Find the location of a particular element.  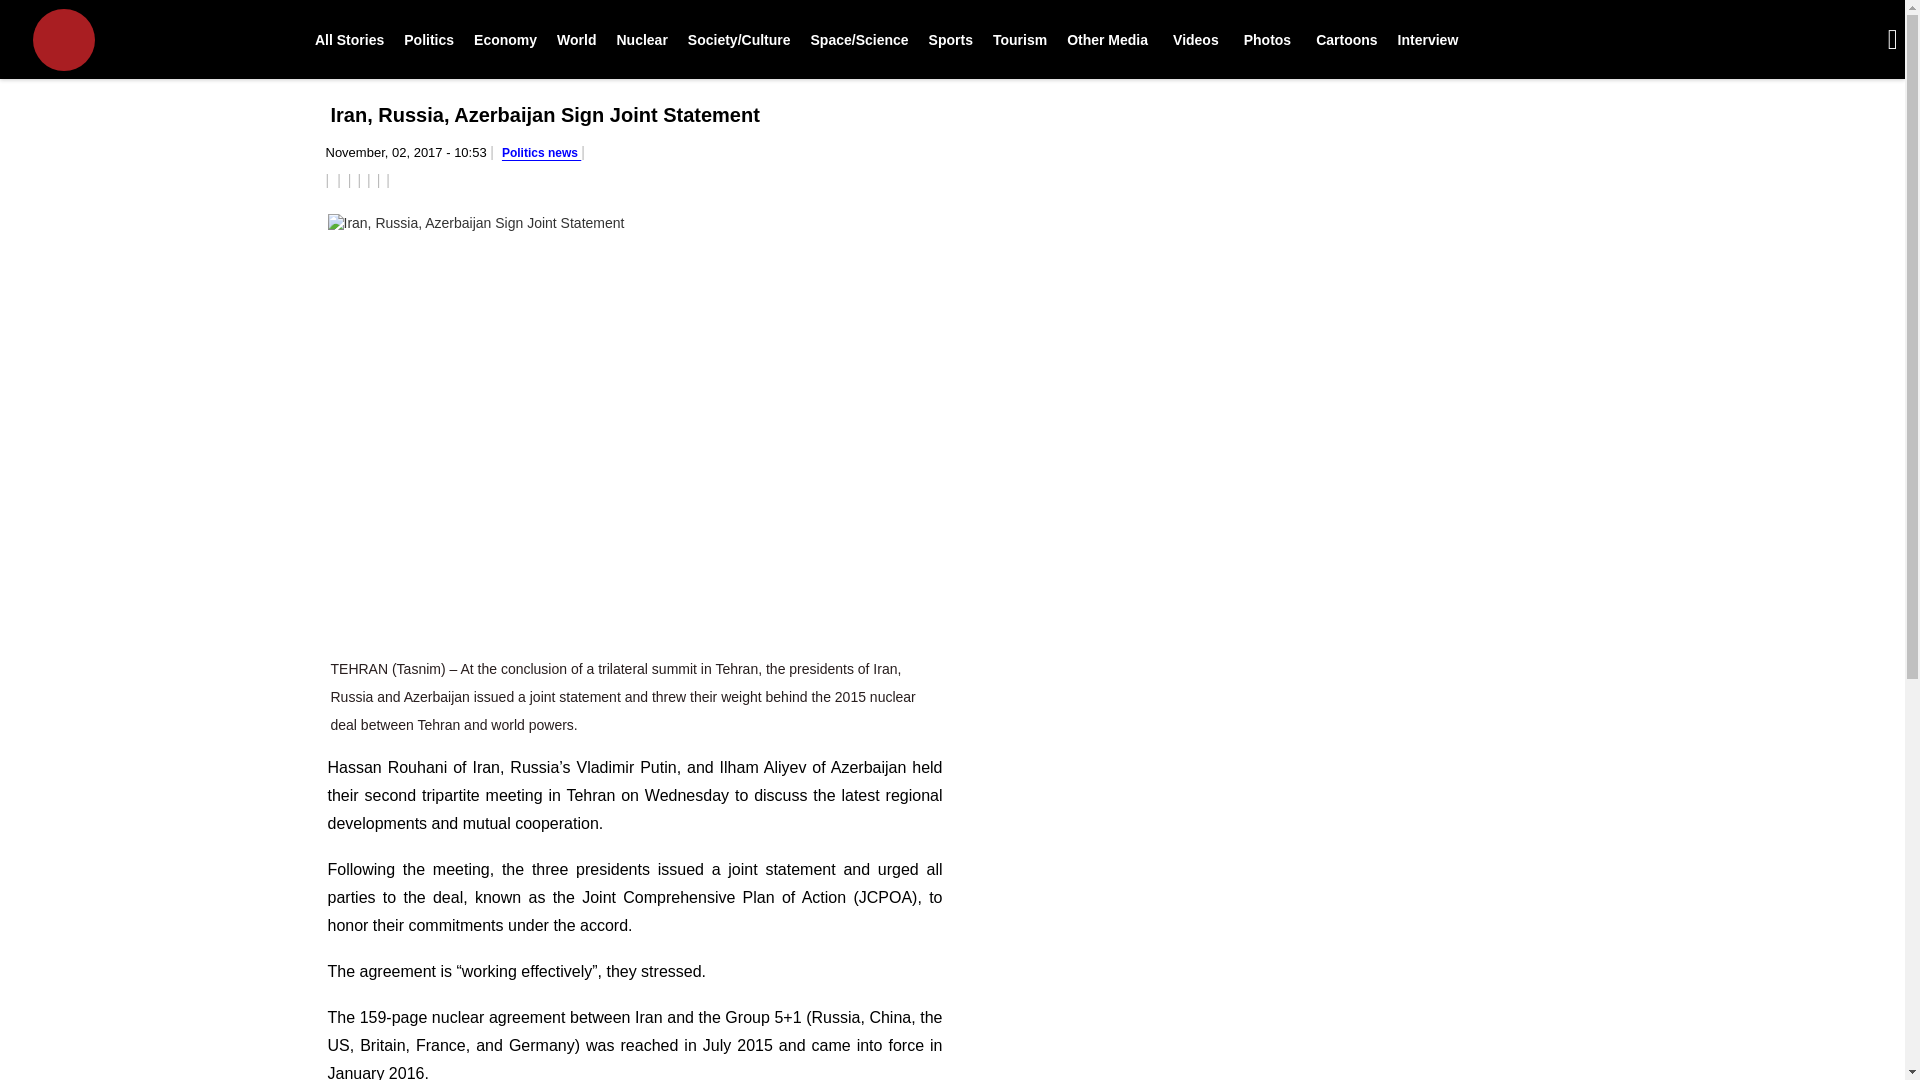

Photos is located at coordinates (1264, 40).